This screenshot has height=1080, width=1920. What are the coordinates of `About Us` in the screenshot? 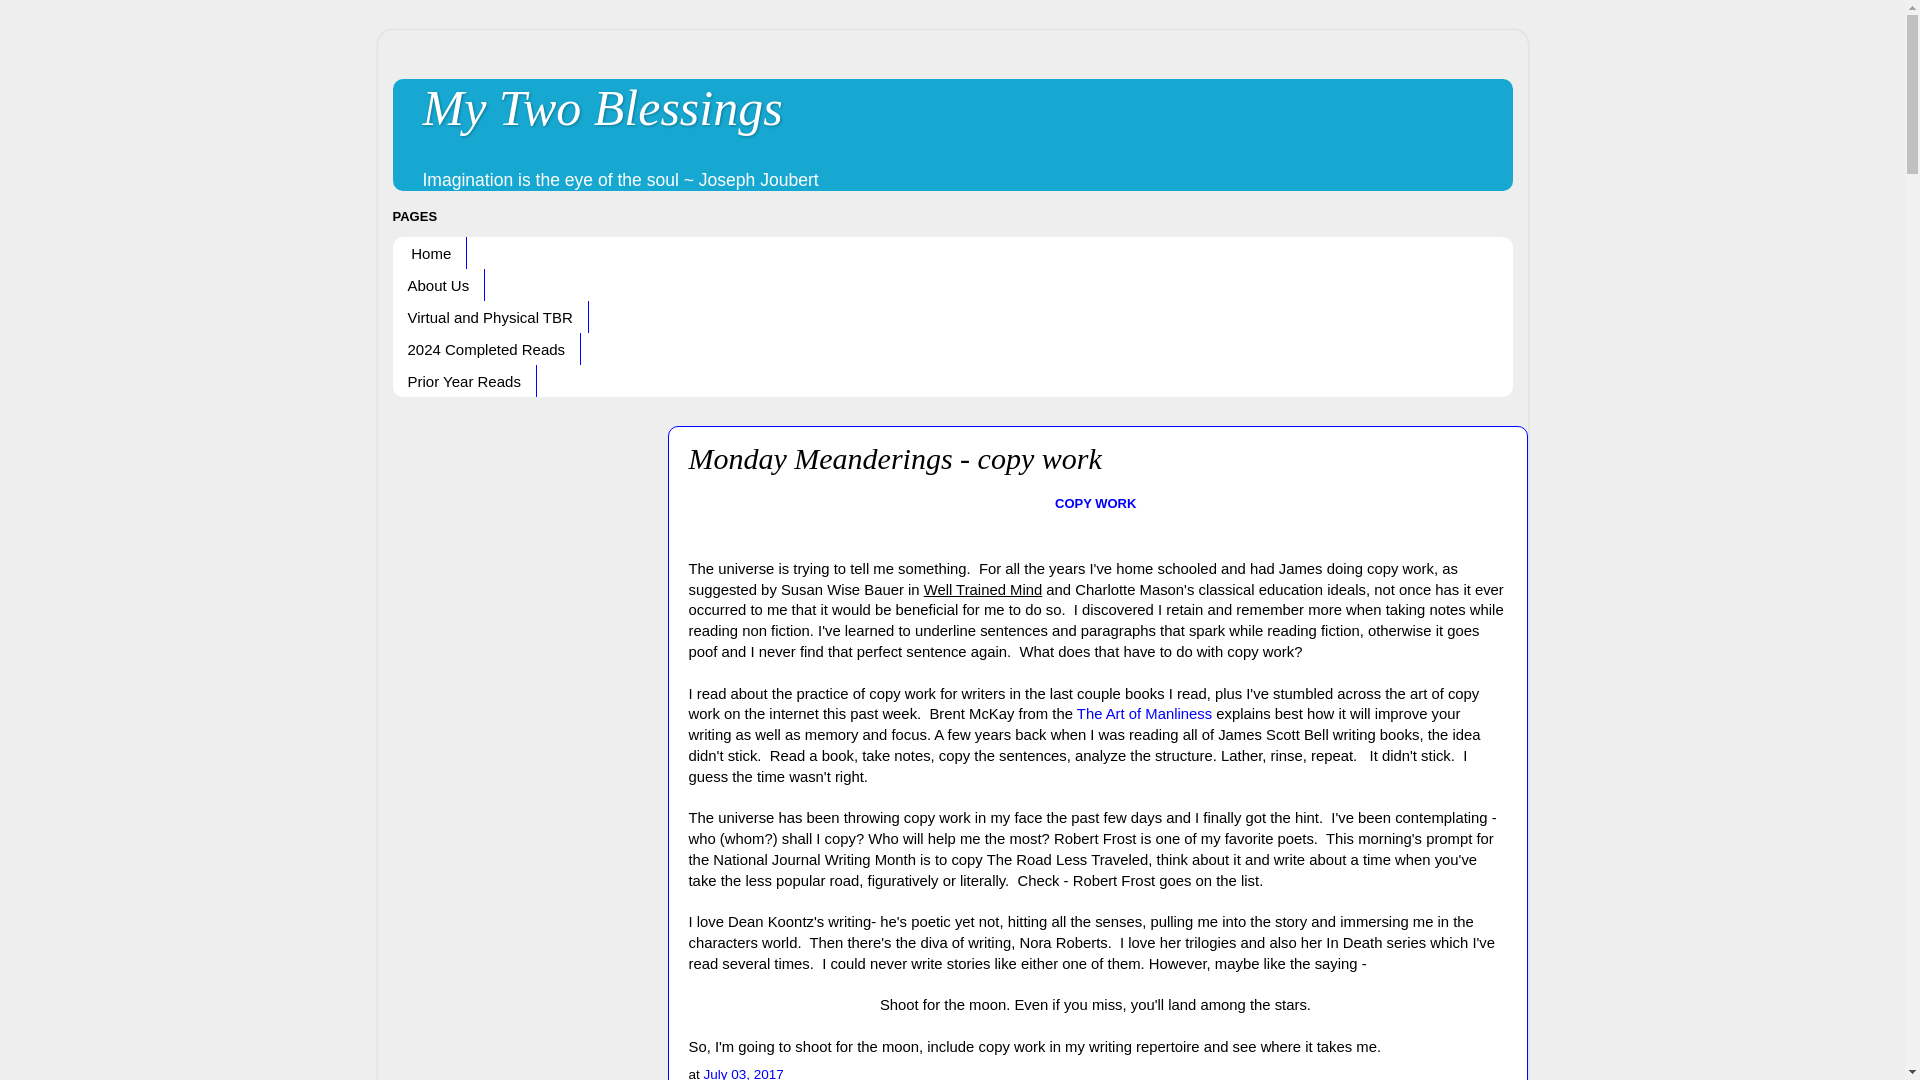 It's located at (438, 284).